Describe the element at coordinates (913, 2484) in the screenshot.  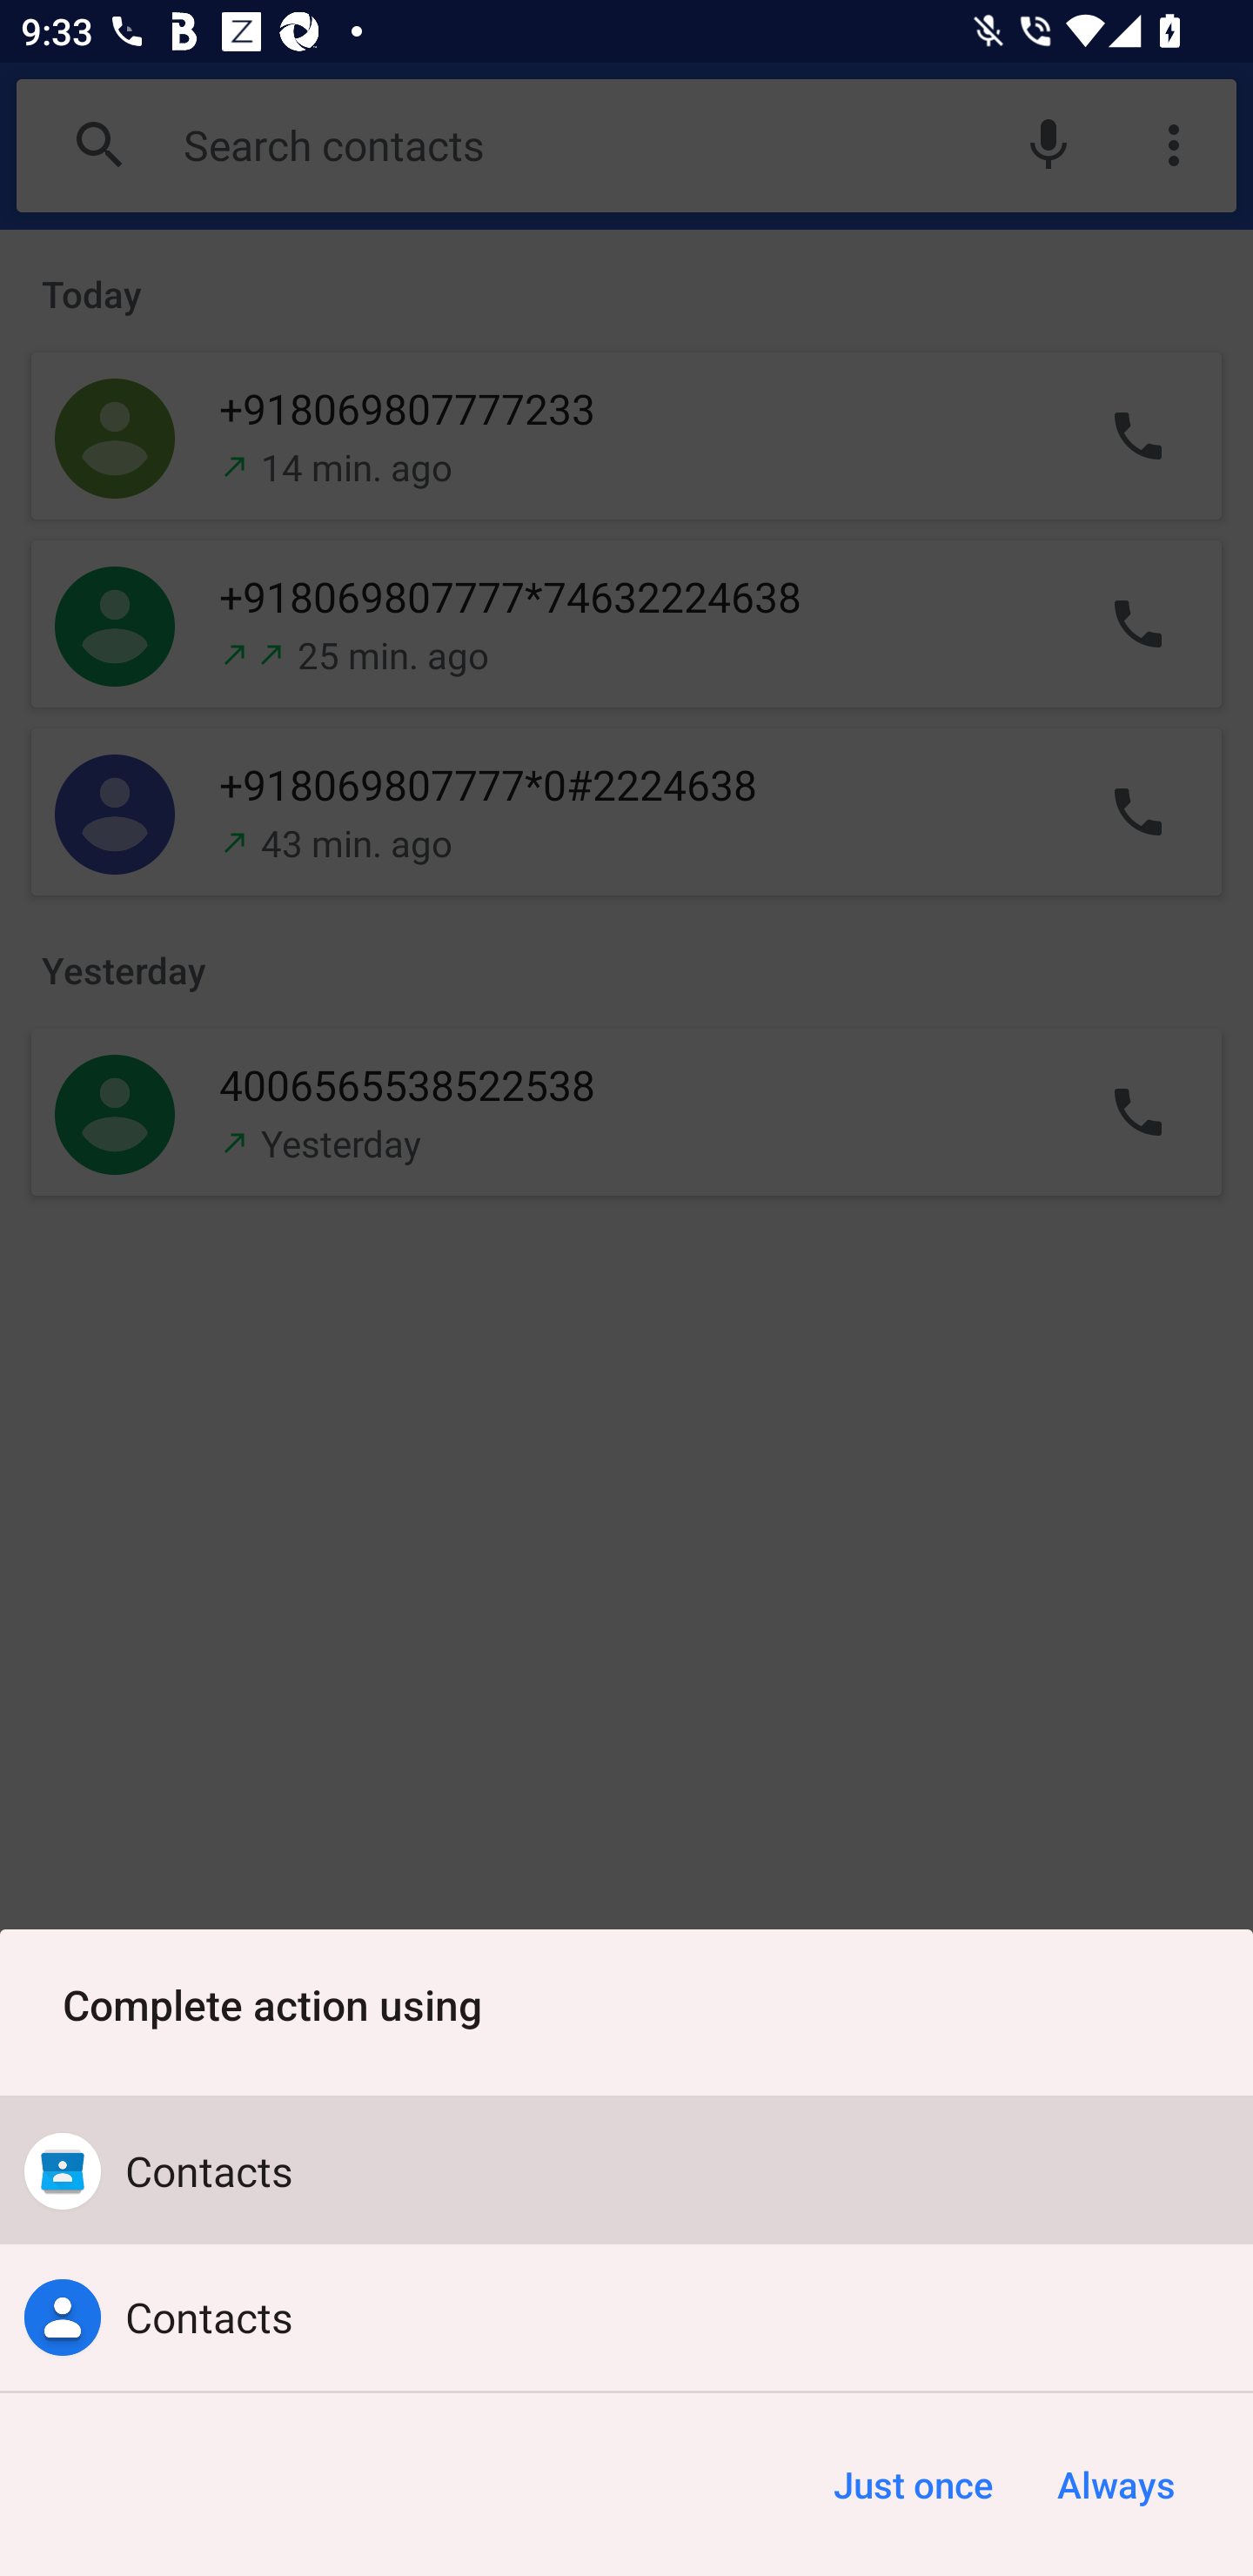
I see `Just once` at that location.